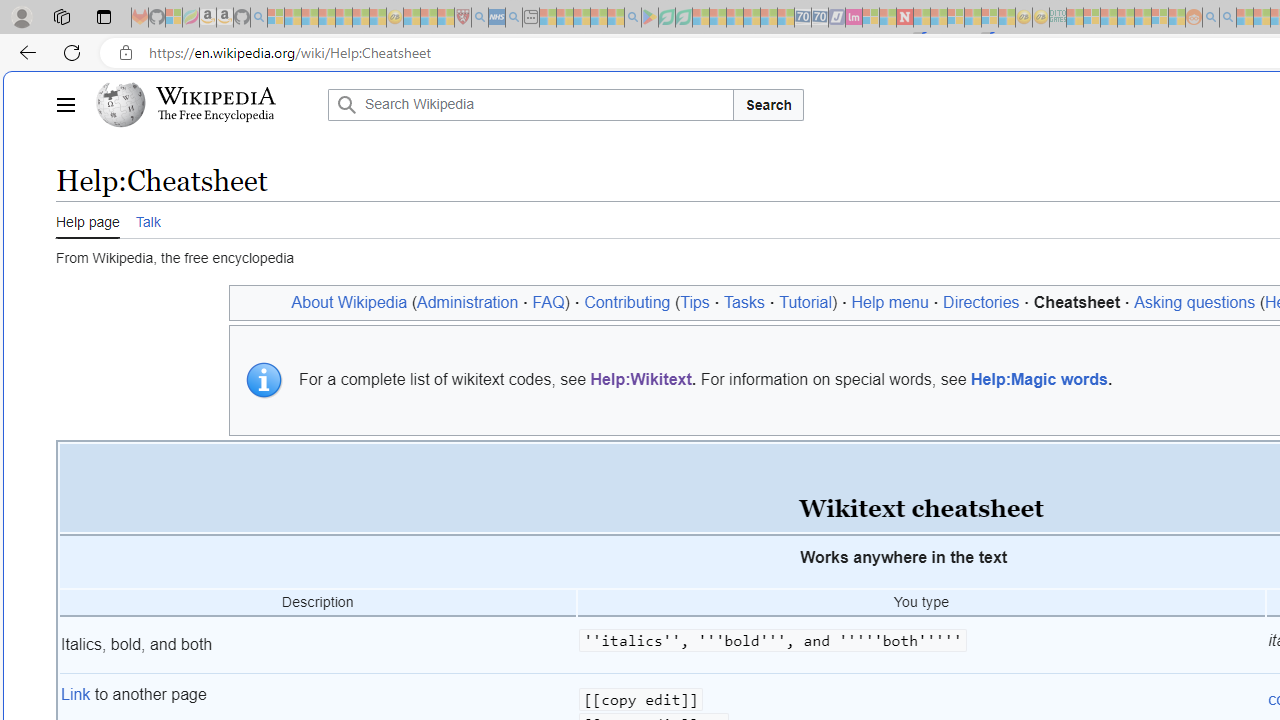 Image resolution: width=1280 pixels, height=720 pixels. Describe the element at coordinates (650, 18) in the screenshot. I see `Bluey: Let's Play! - Apps on Google Play - Sleeping` at that location.